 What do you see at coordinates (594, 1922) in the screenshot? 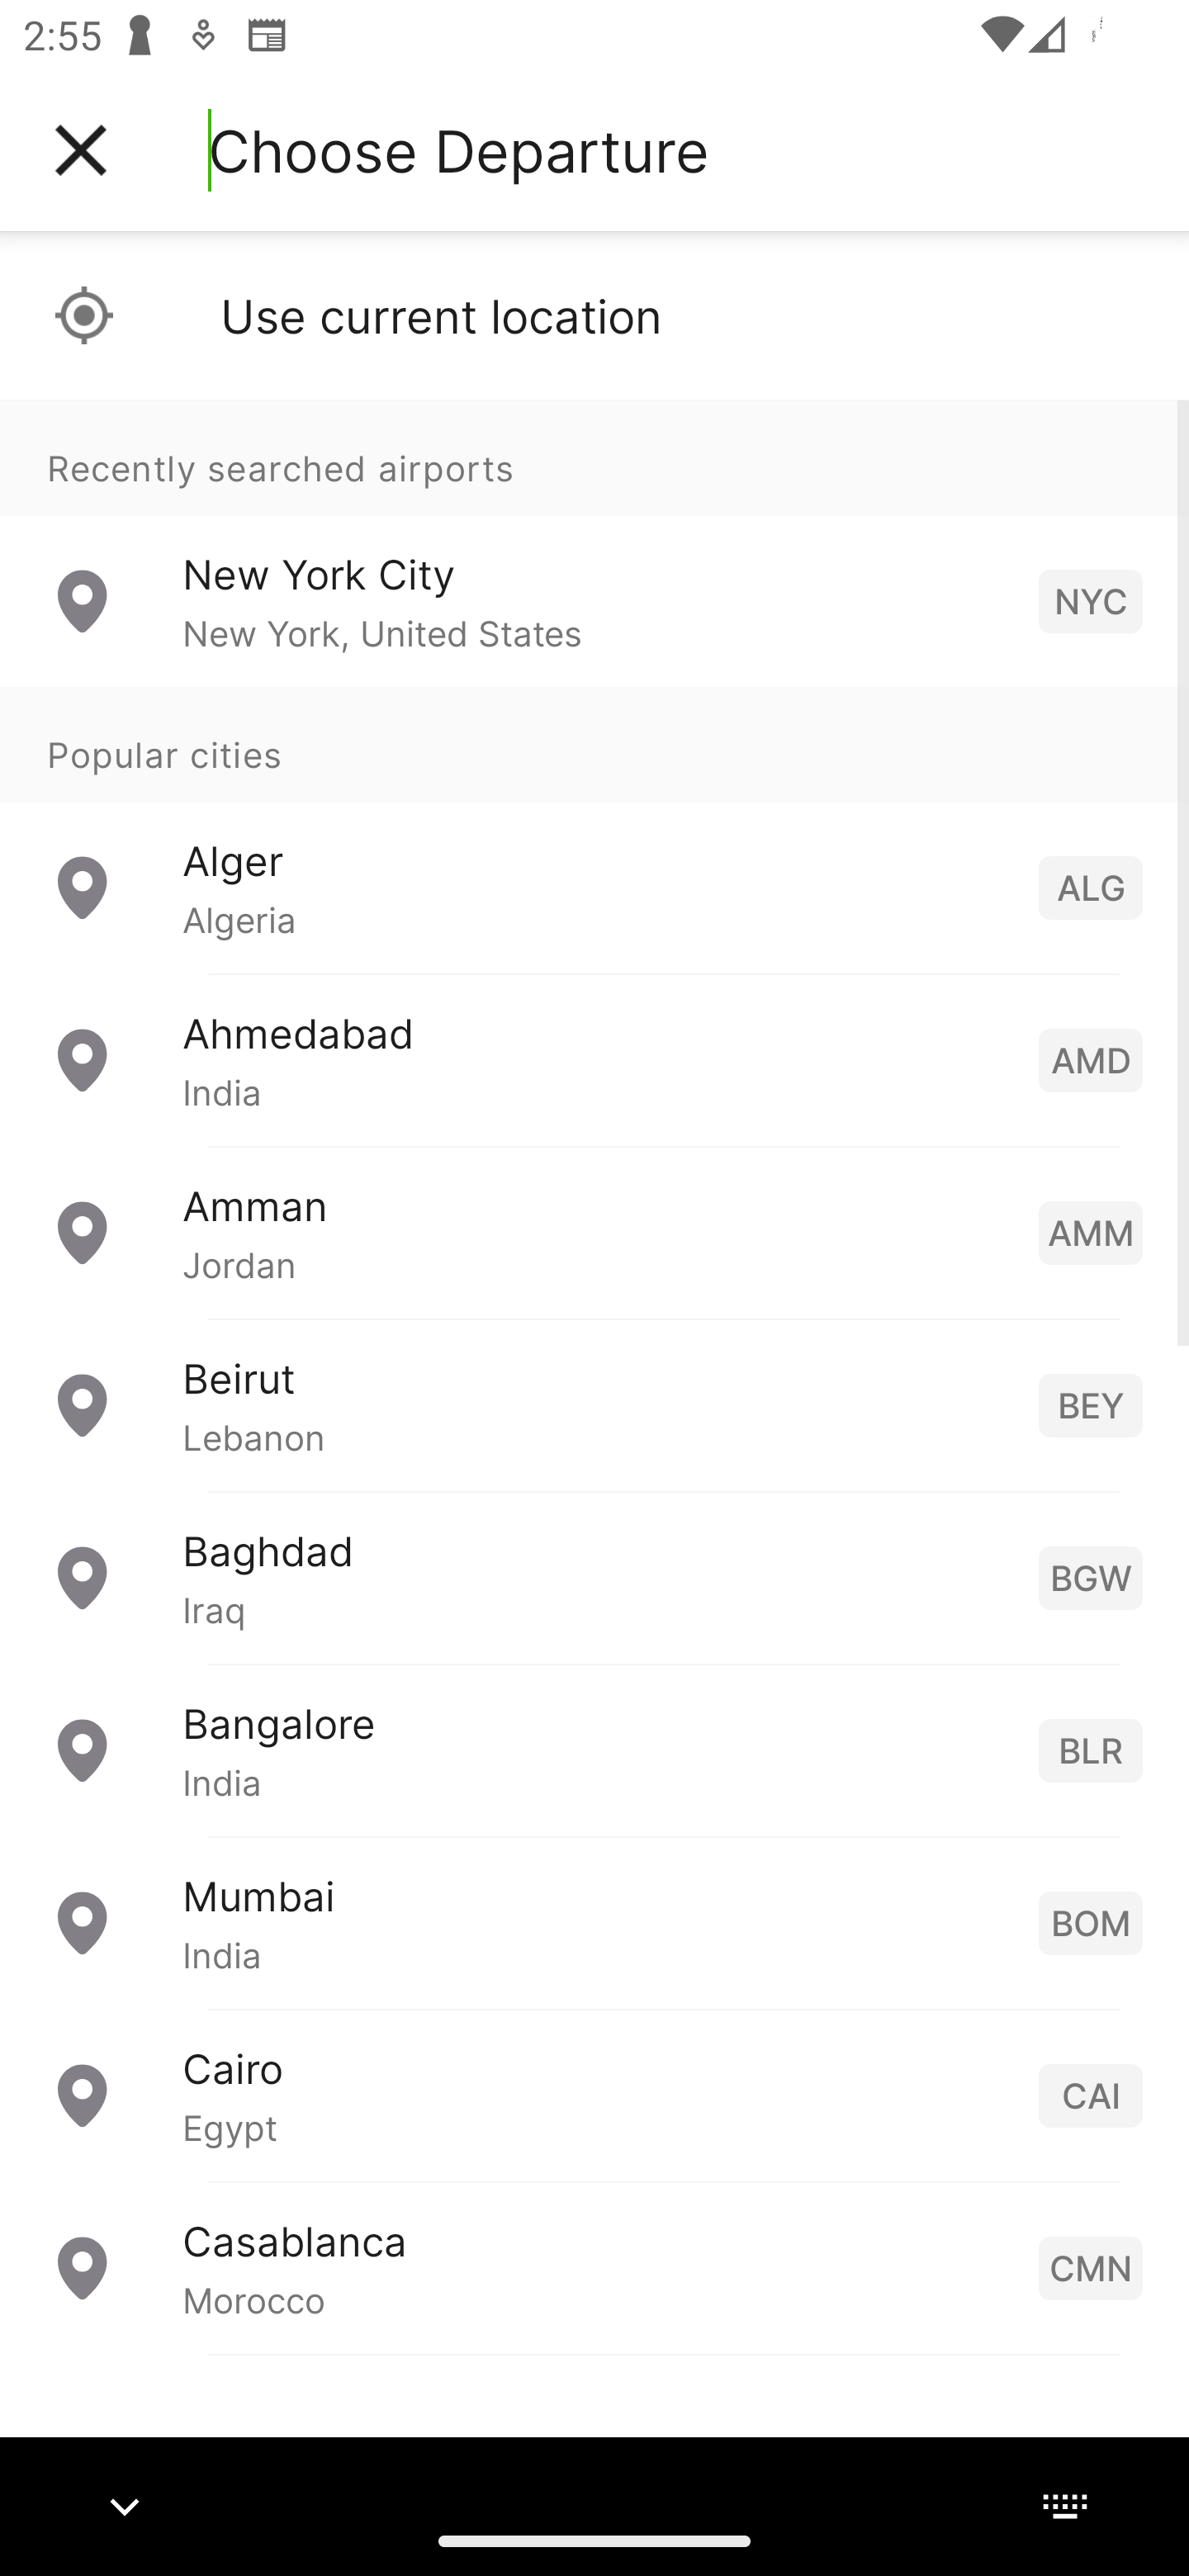
I see `Mumbai India BOM` at bounding box center [594, 1922].